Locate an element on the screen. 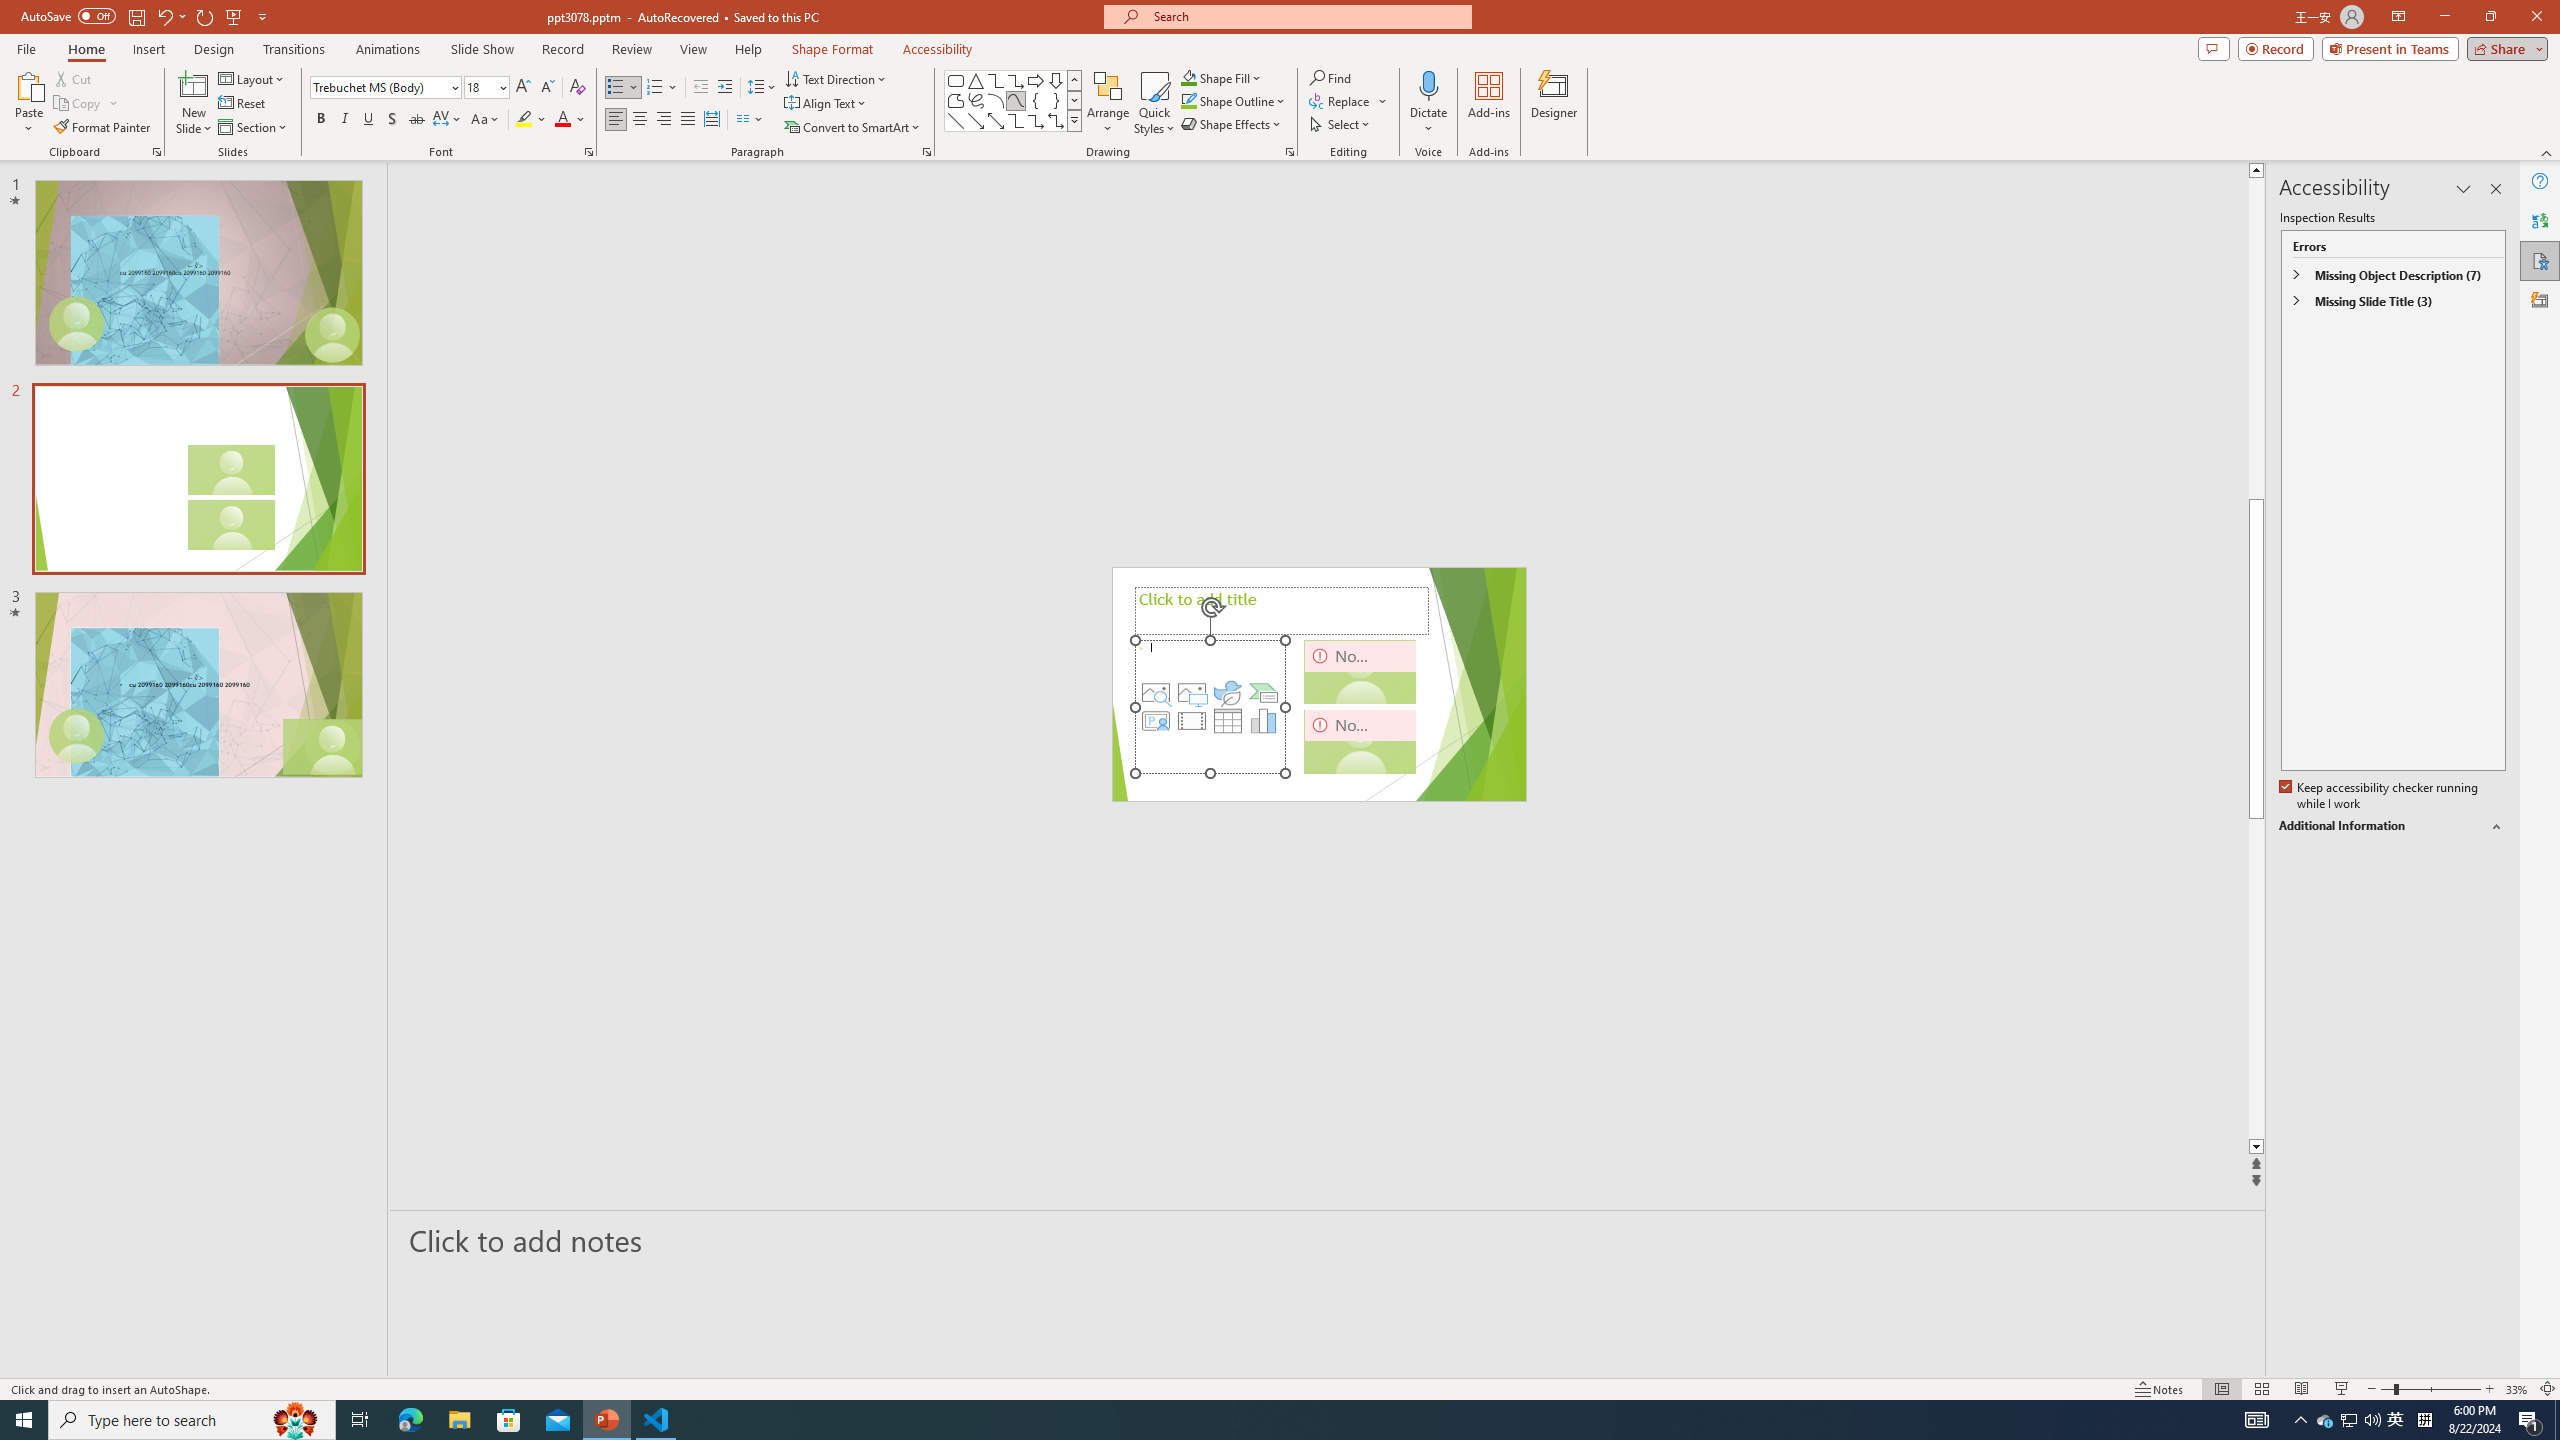 Image resolution: width=2560 pixels, height=1440 pixels. Camera 3, No camera detected. is located at coordinates (1360, 741).